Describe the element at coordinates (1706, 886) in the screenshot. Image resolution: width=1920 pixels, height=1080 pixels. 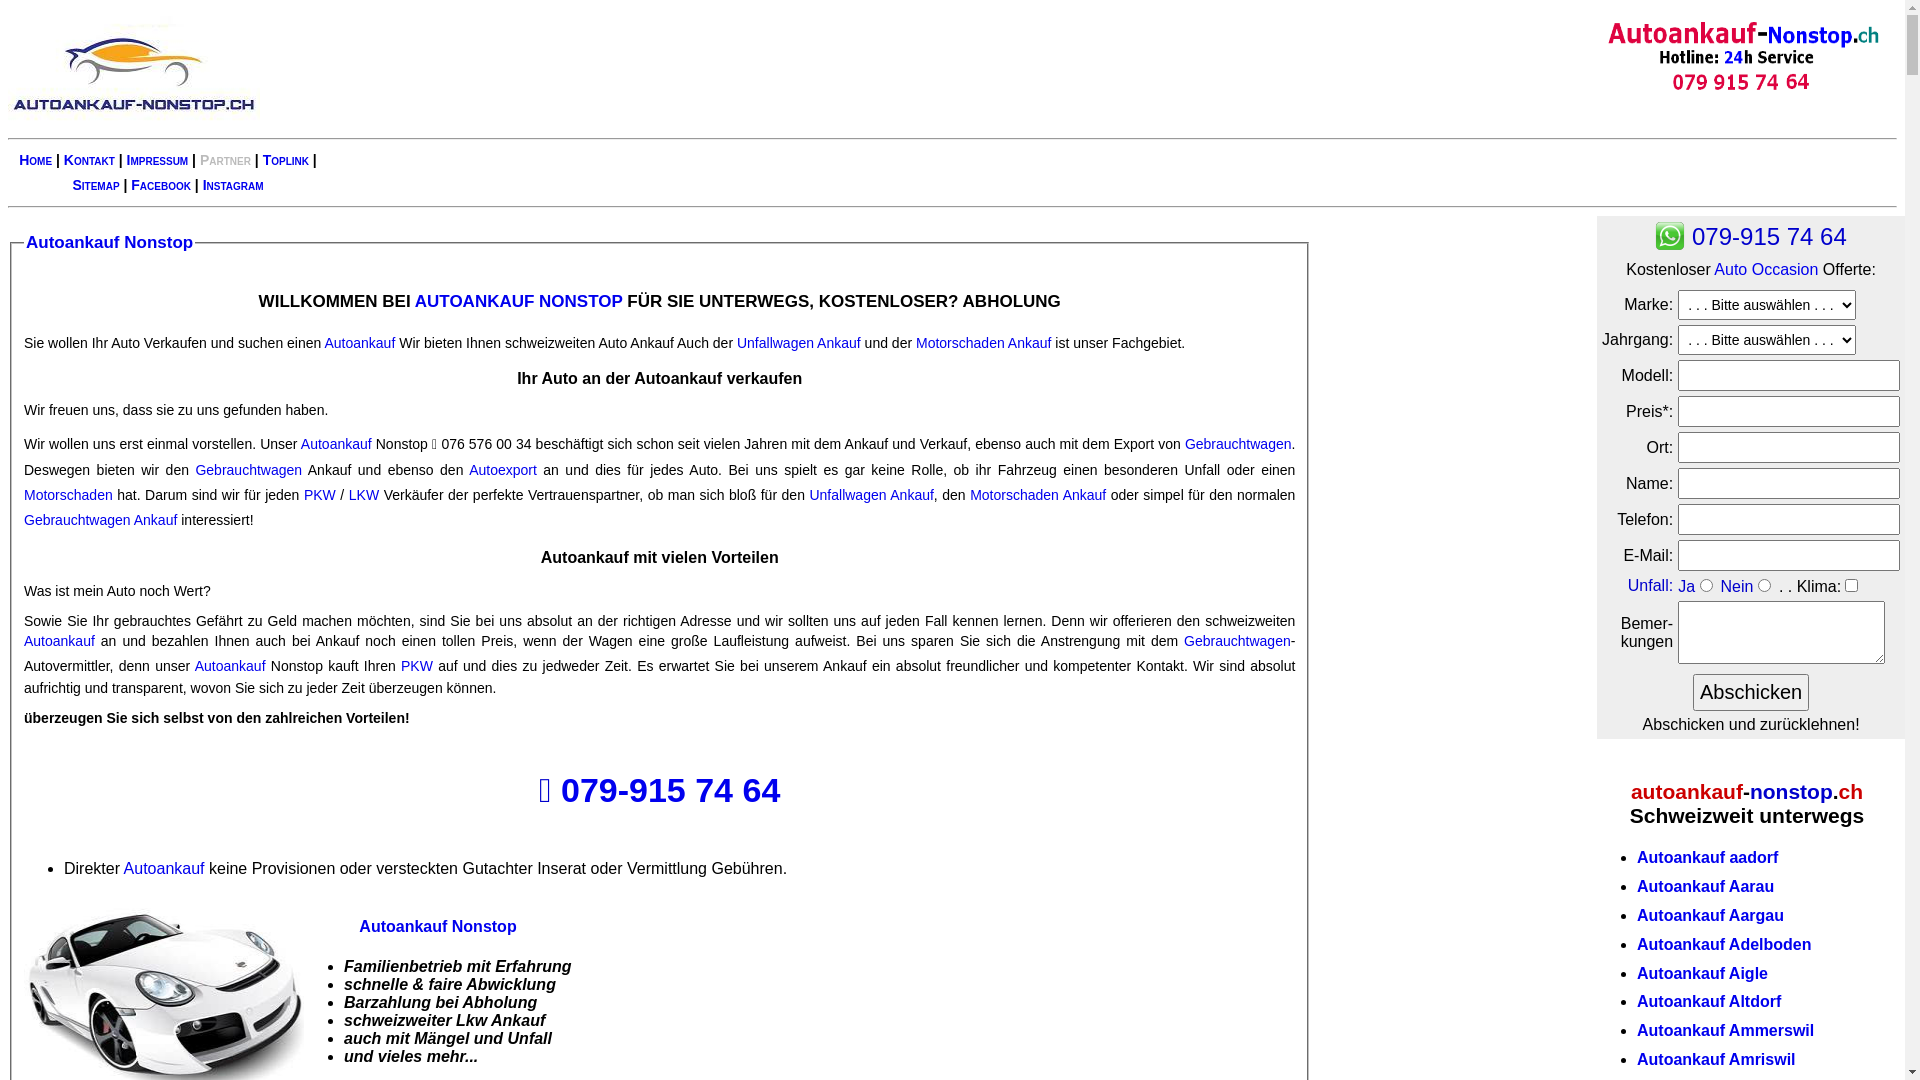
I see `Autoankauf Aarau` at that location.